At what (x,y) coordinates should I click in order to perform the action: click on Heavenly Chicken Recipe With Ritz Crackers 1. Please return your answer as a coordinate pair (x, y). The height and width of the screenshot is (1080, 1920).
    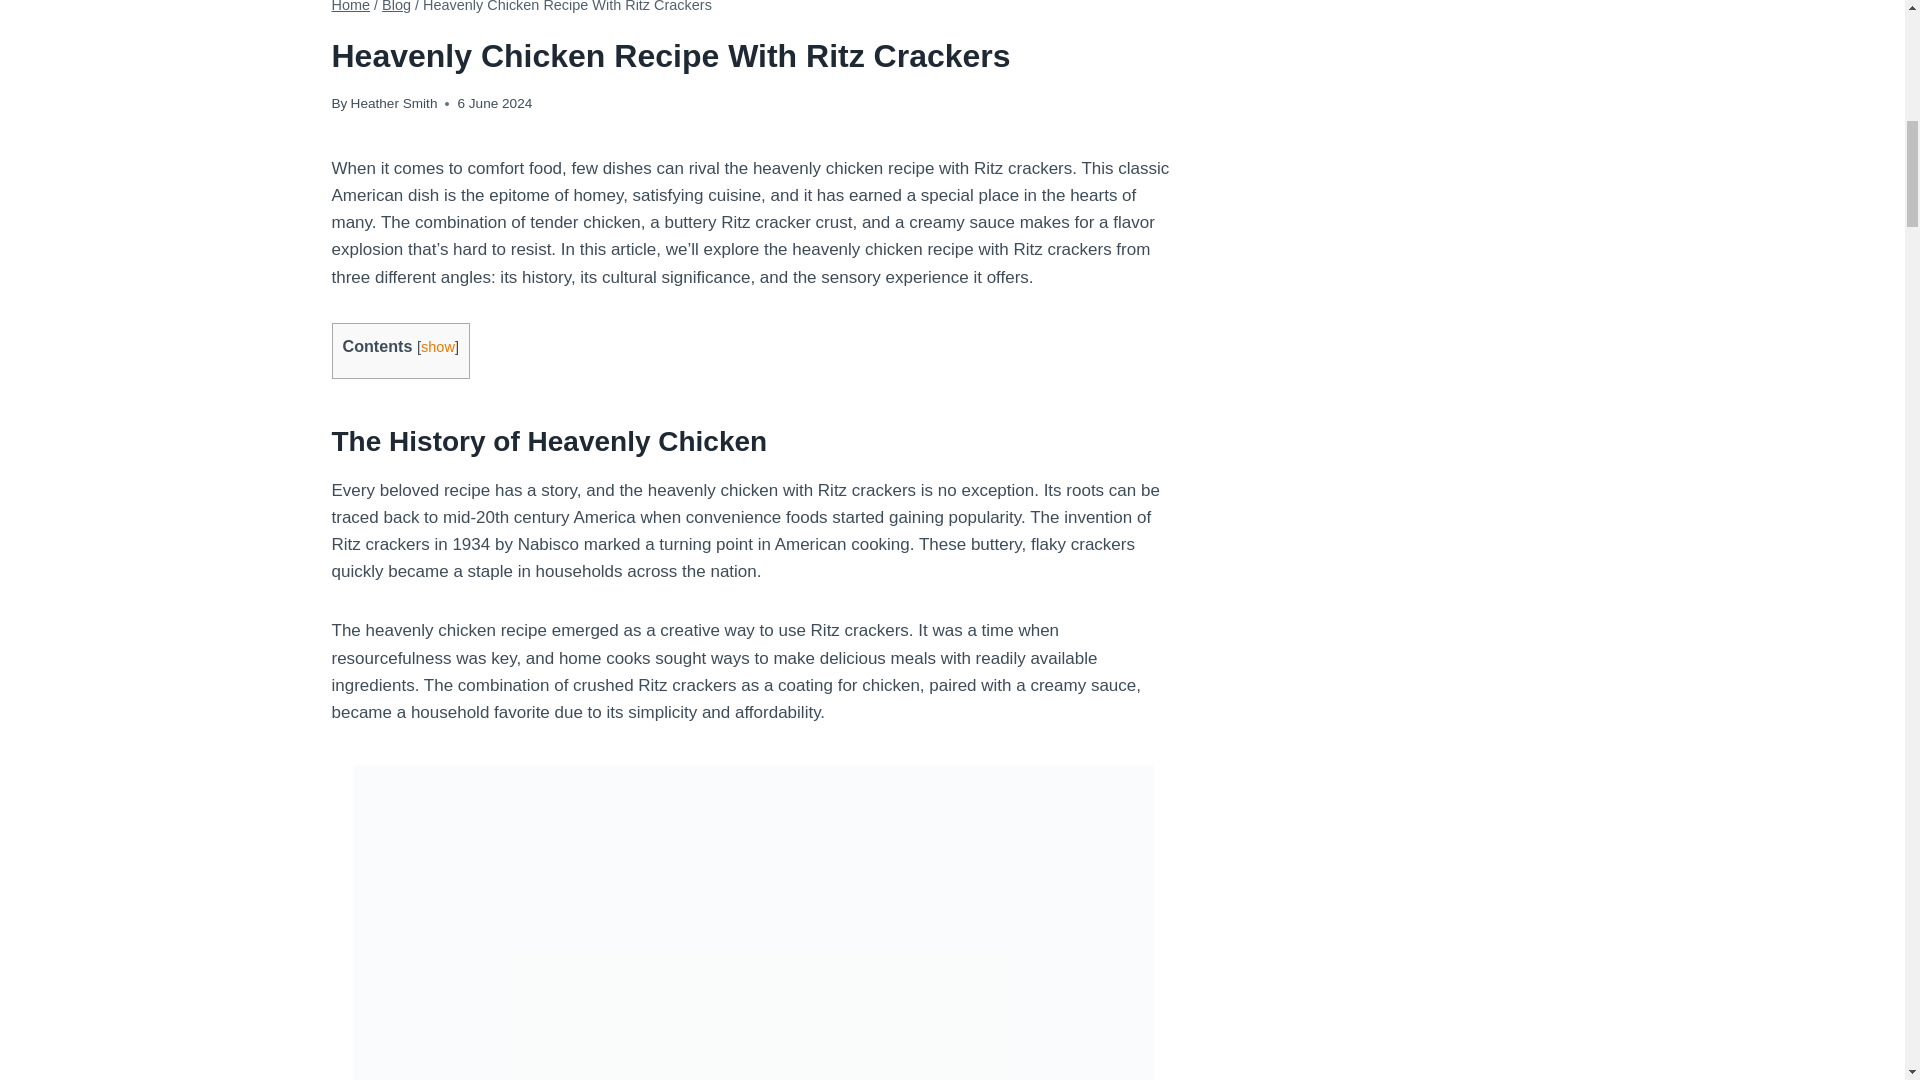
    Looking at the image, I should click on (754, 33).